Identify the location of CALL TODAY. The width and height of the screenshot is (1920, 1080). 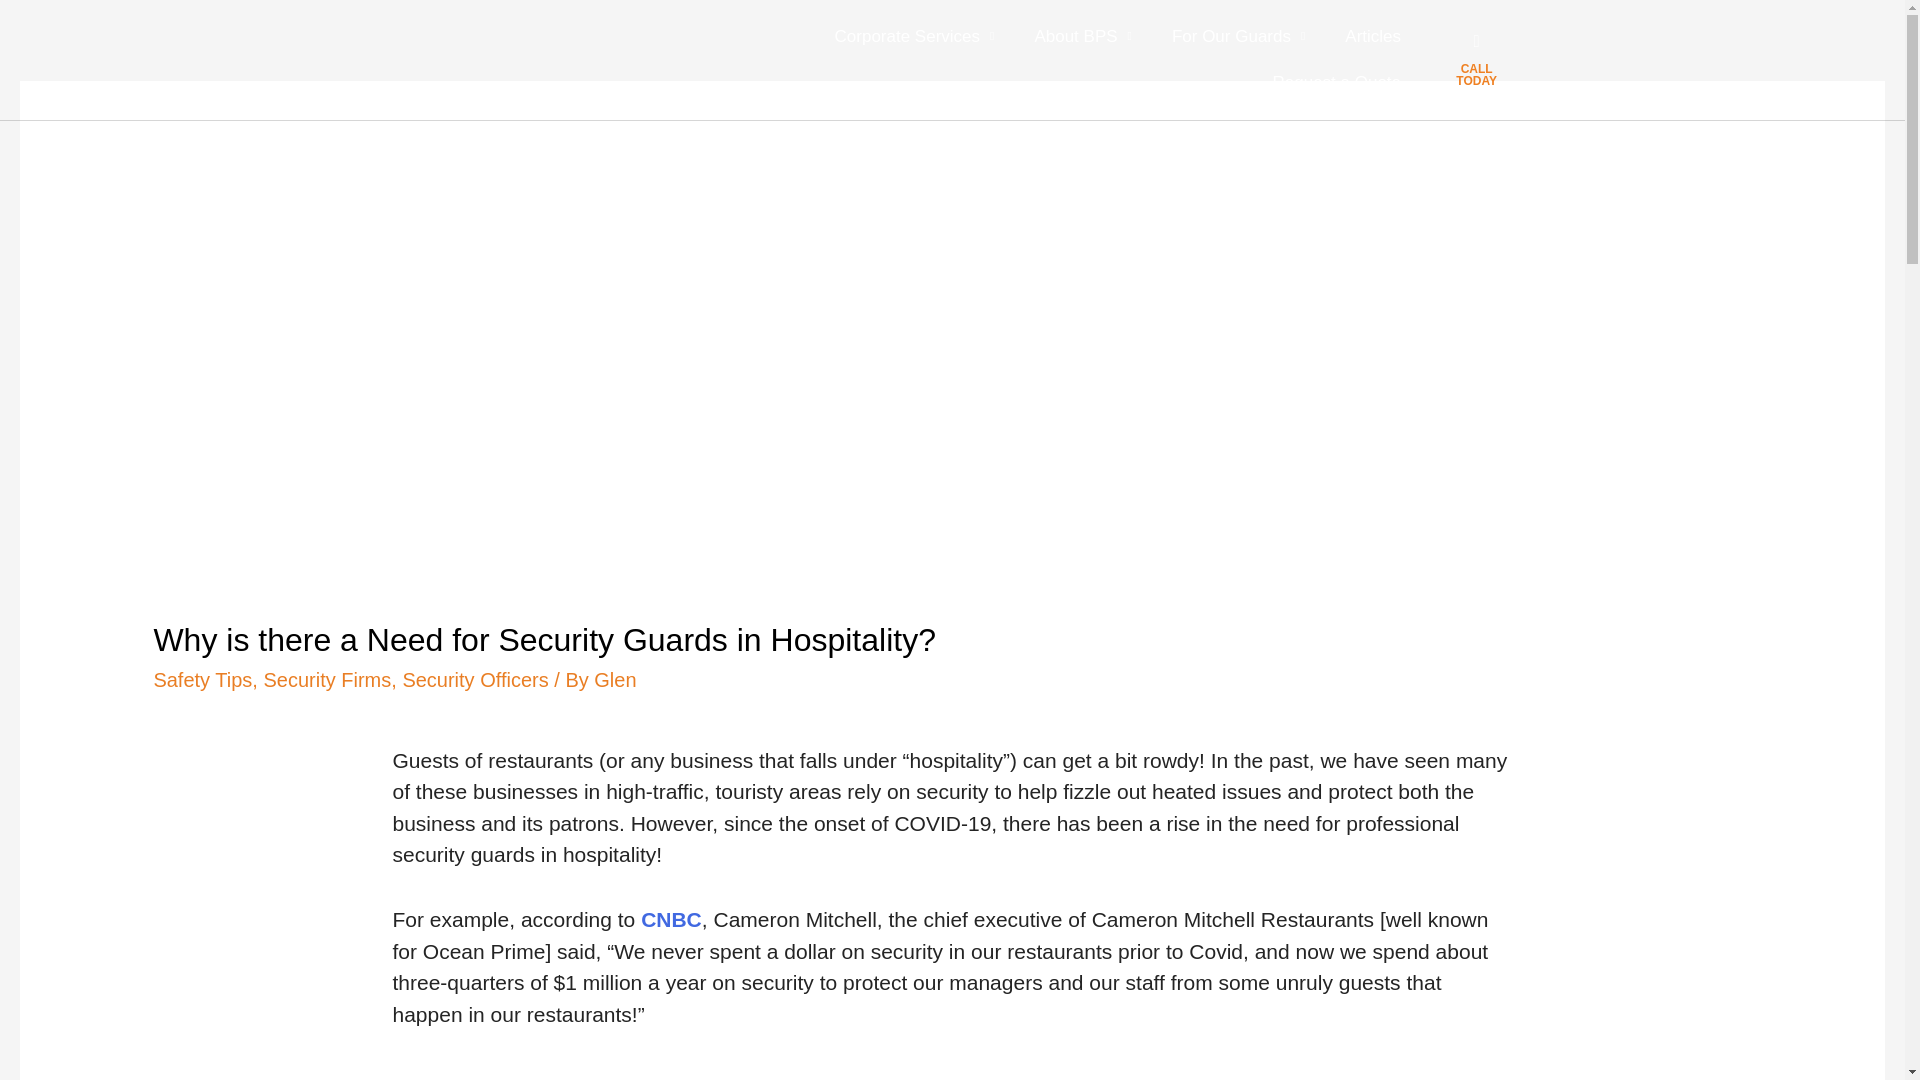
(1476, 74).